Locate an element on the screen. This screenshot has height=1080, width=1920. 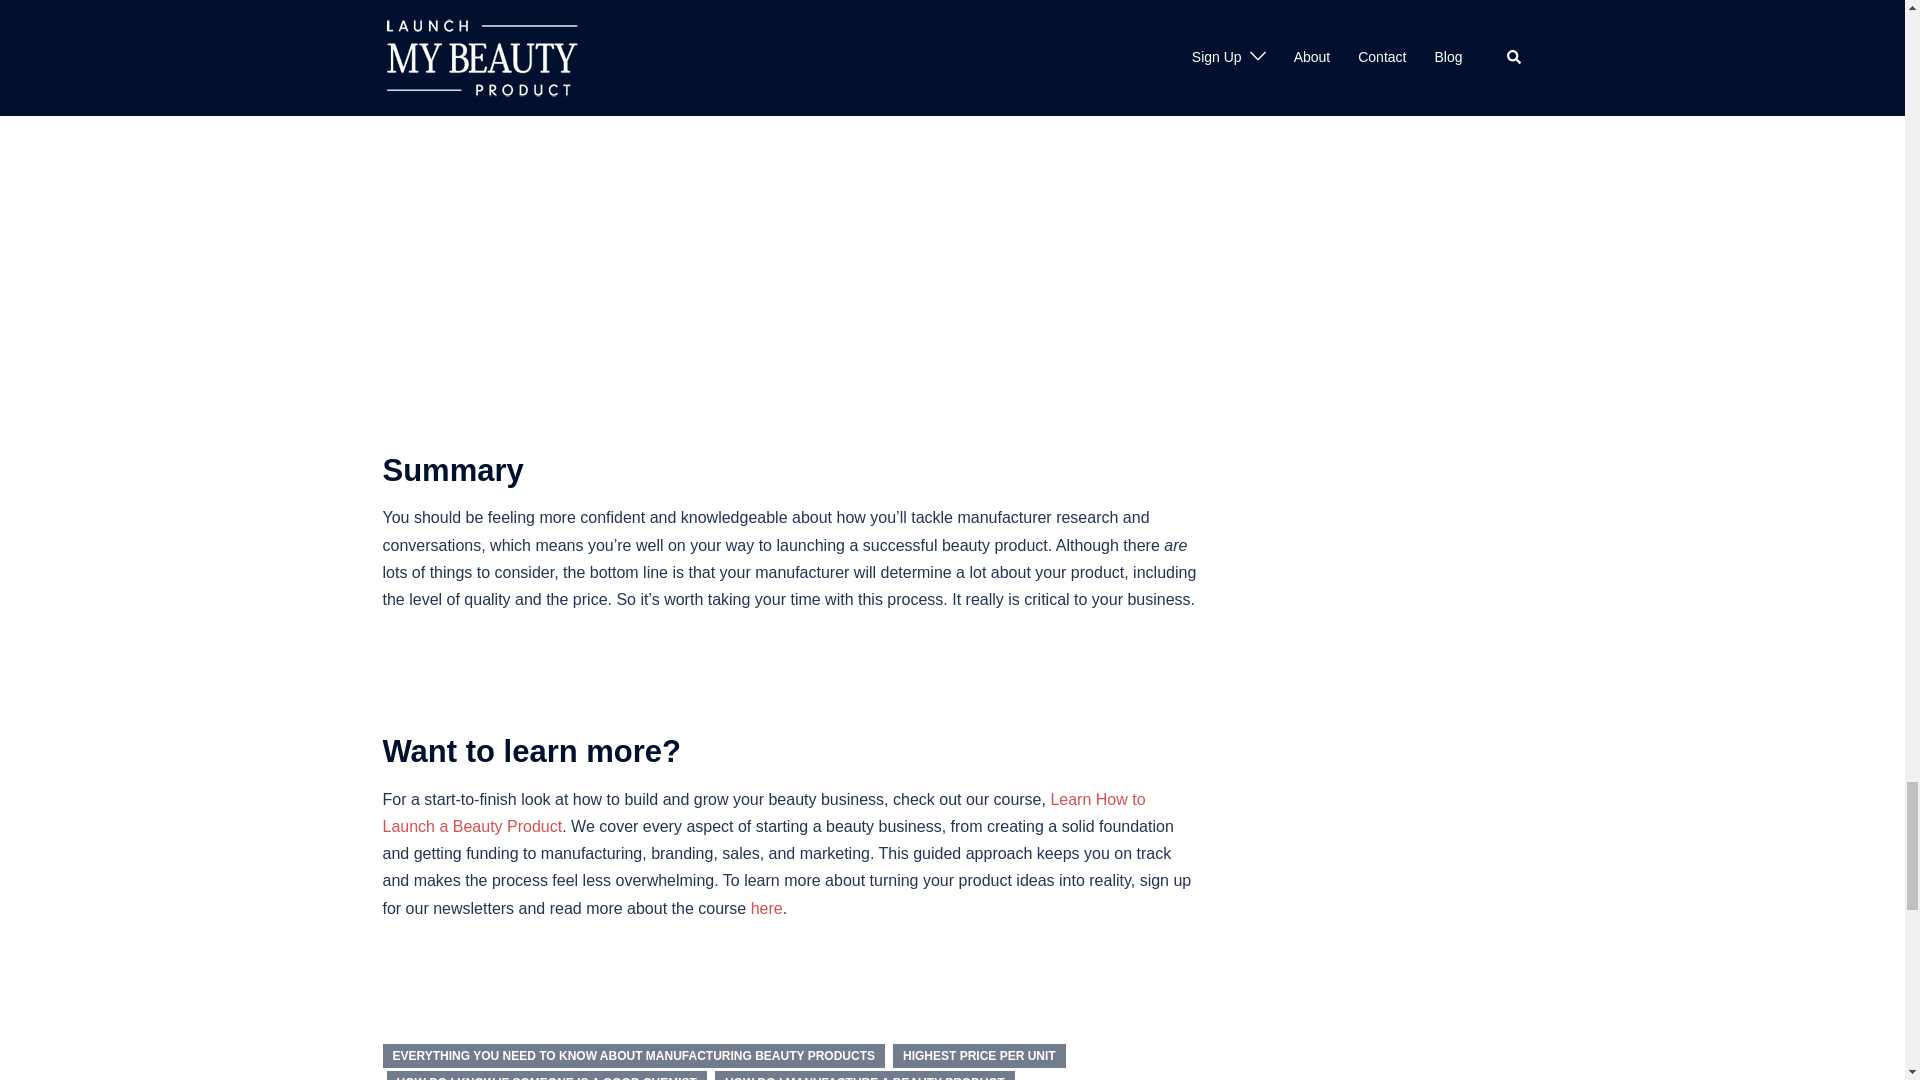
Learn How to Launch a Beauty Product is located at coordinates (763, 812).